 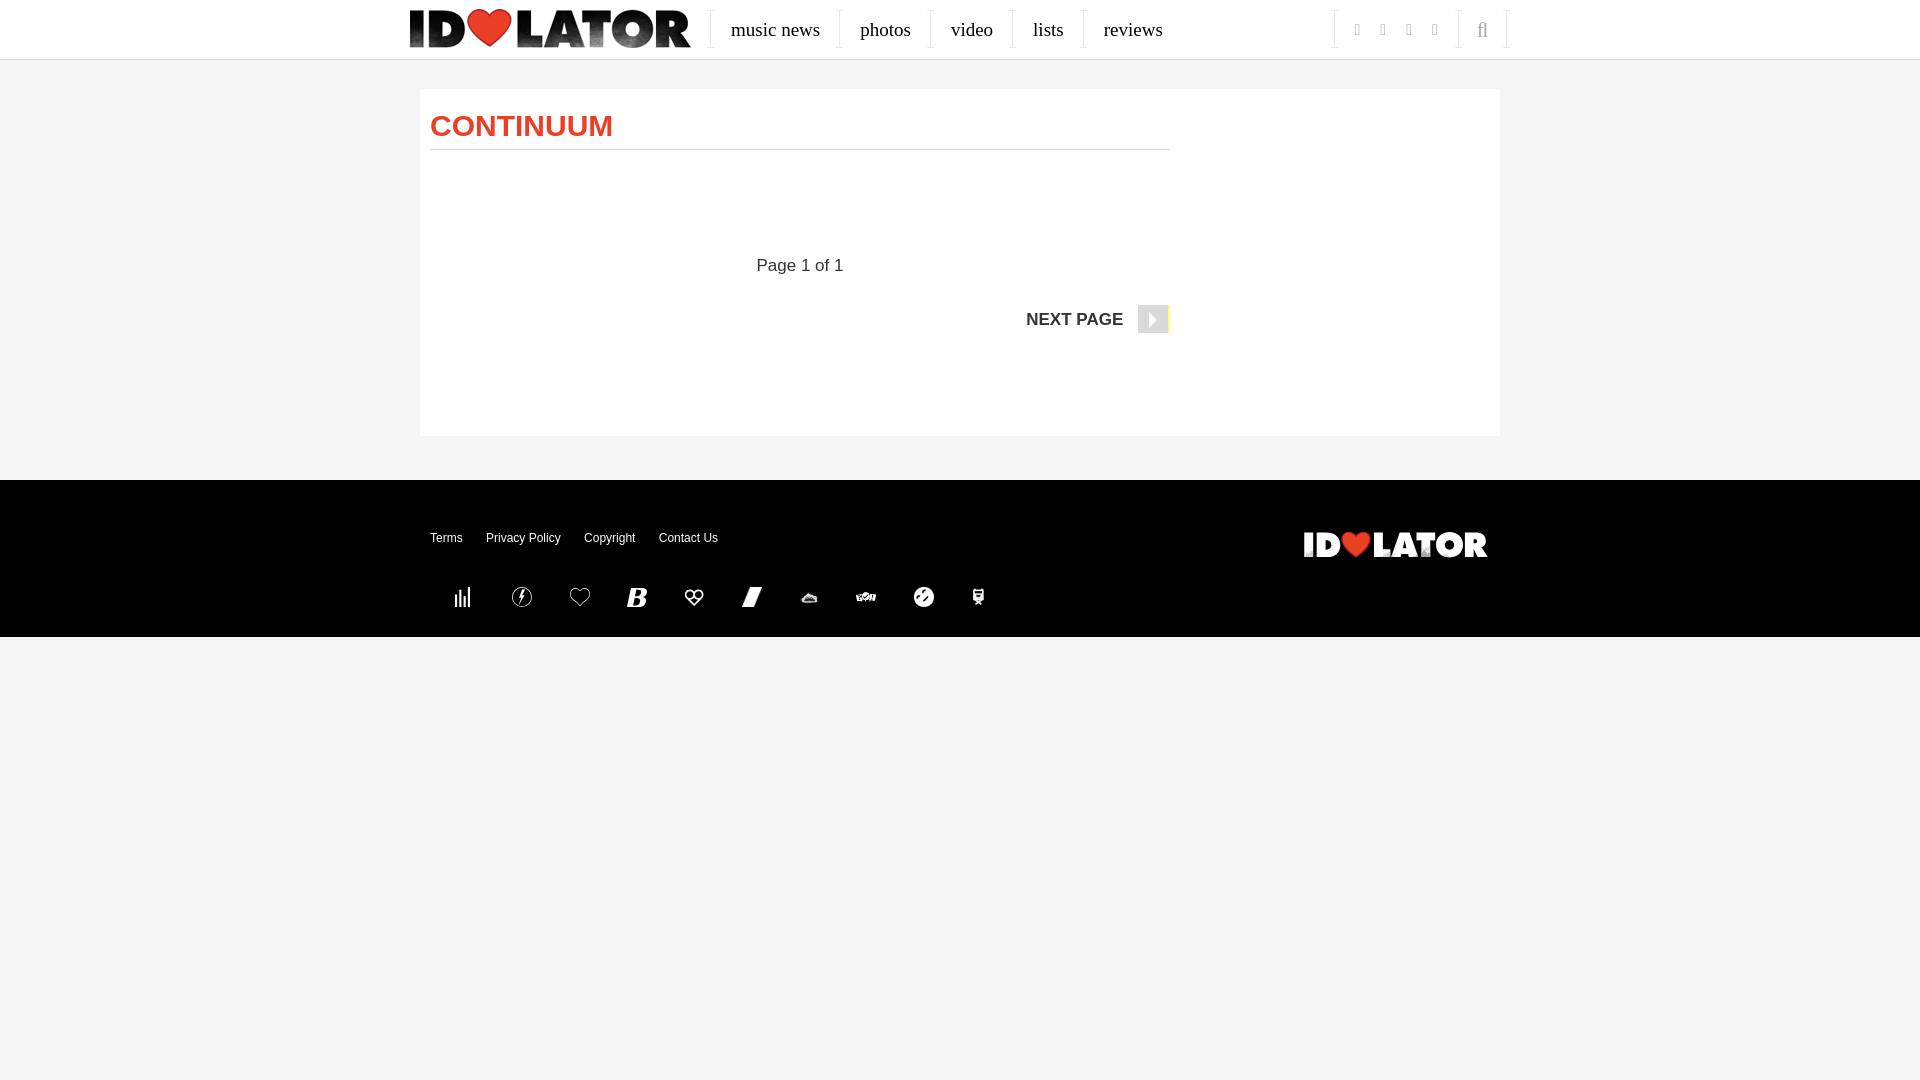 I want to click on Contact Us, so click(x=688, y=538).